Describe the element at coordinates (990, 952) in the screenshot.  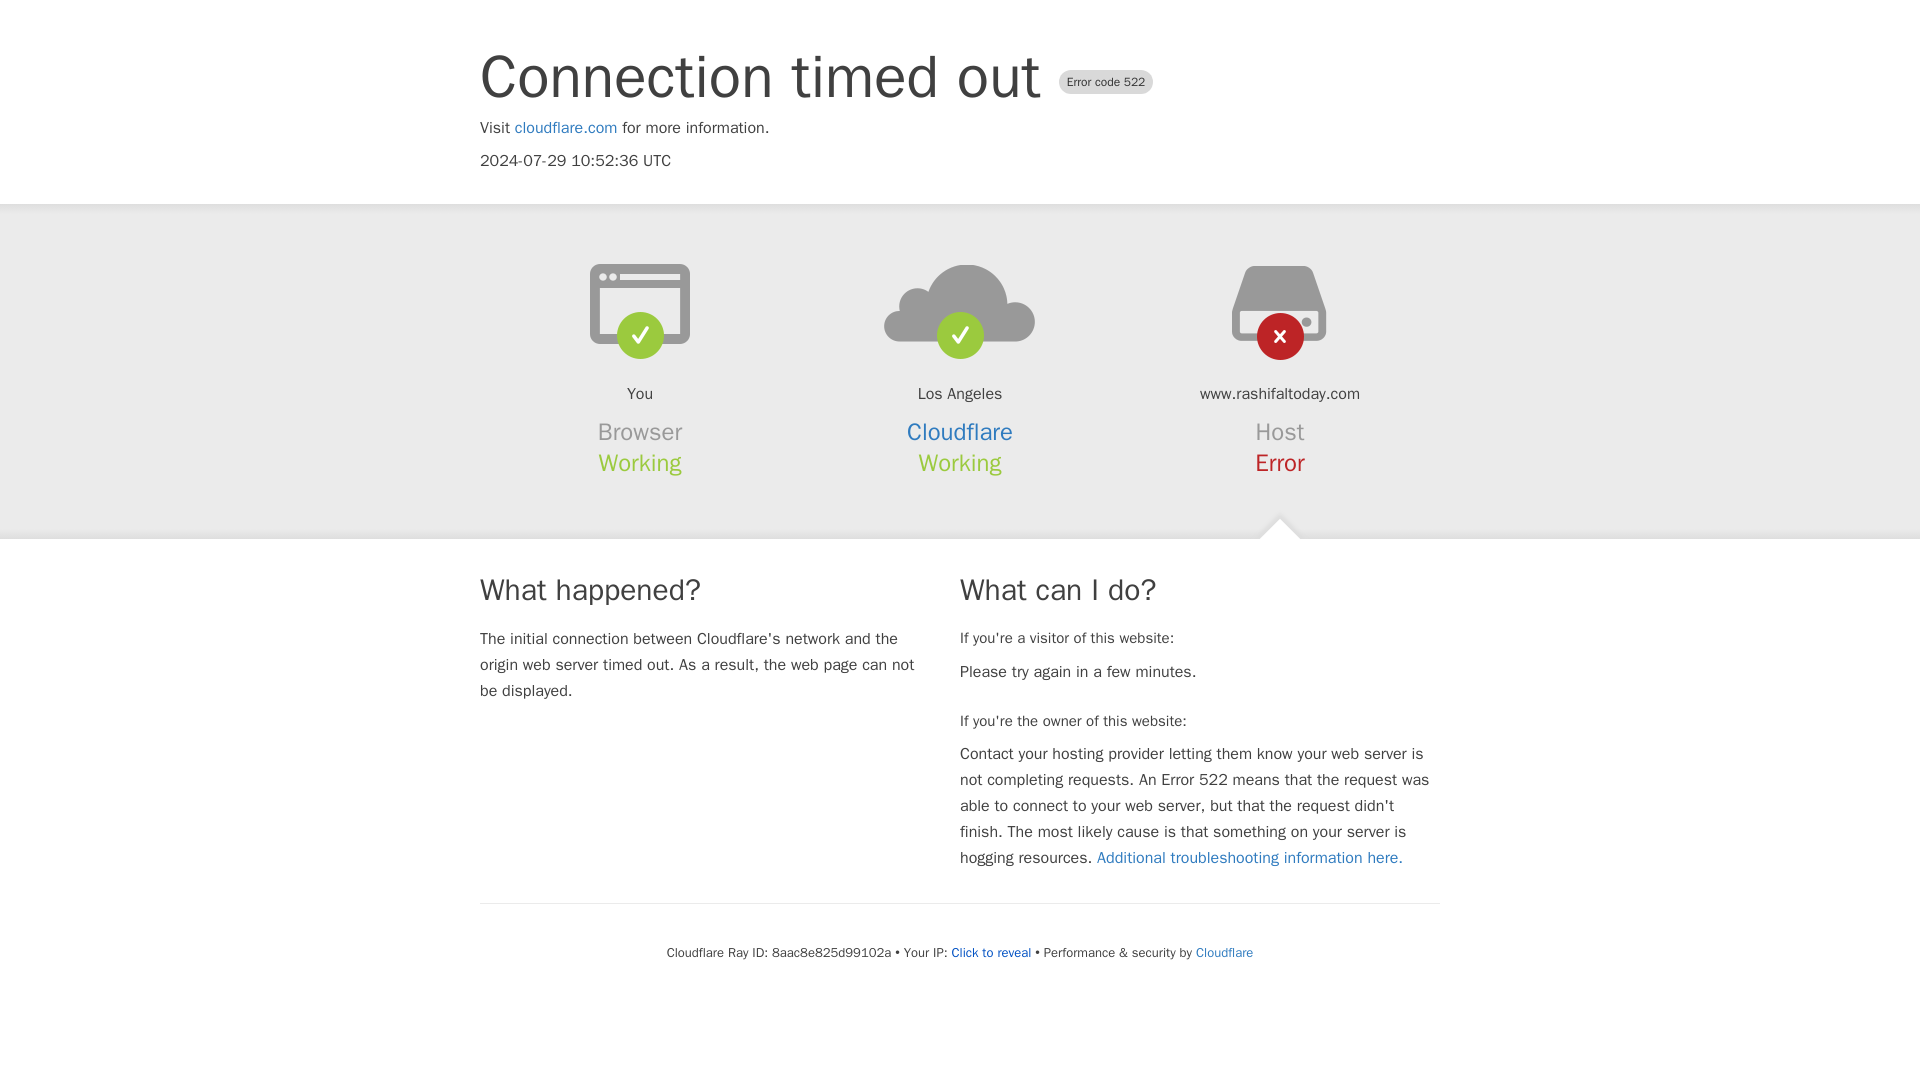
I see `Click to reveal` at that location.